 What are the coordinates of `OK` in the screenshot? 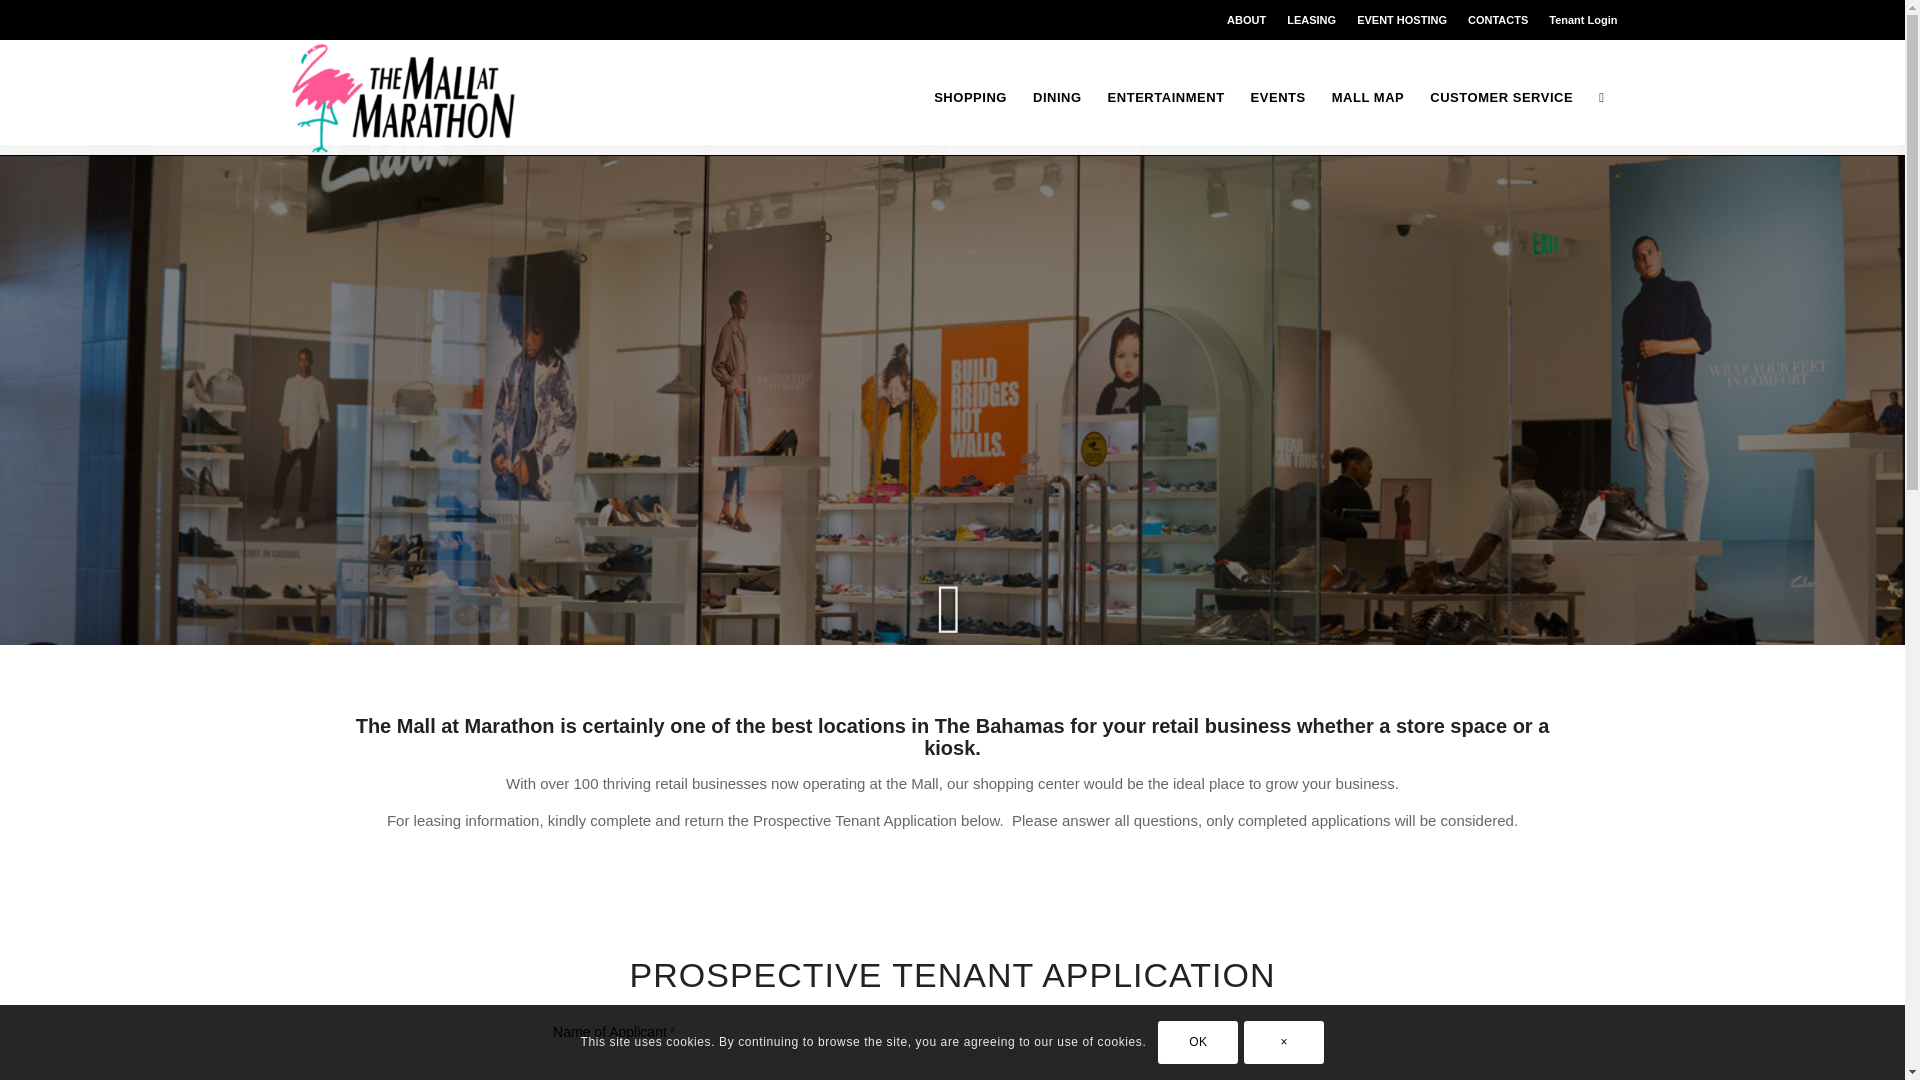 It's located at (1198, 1041).